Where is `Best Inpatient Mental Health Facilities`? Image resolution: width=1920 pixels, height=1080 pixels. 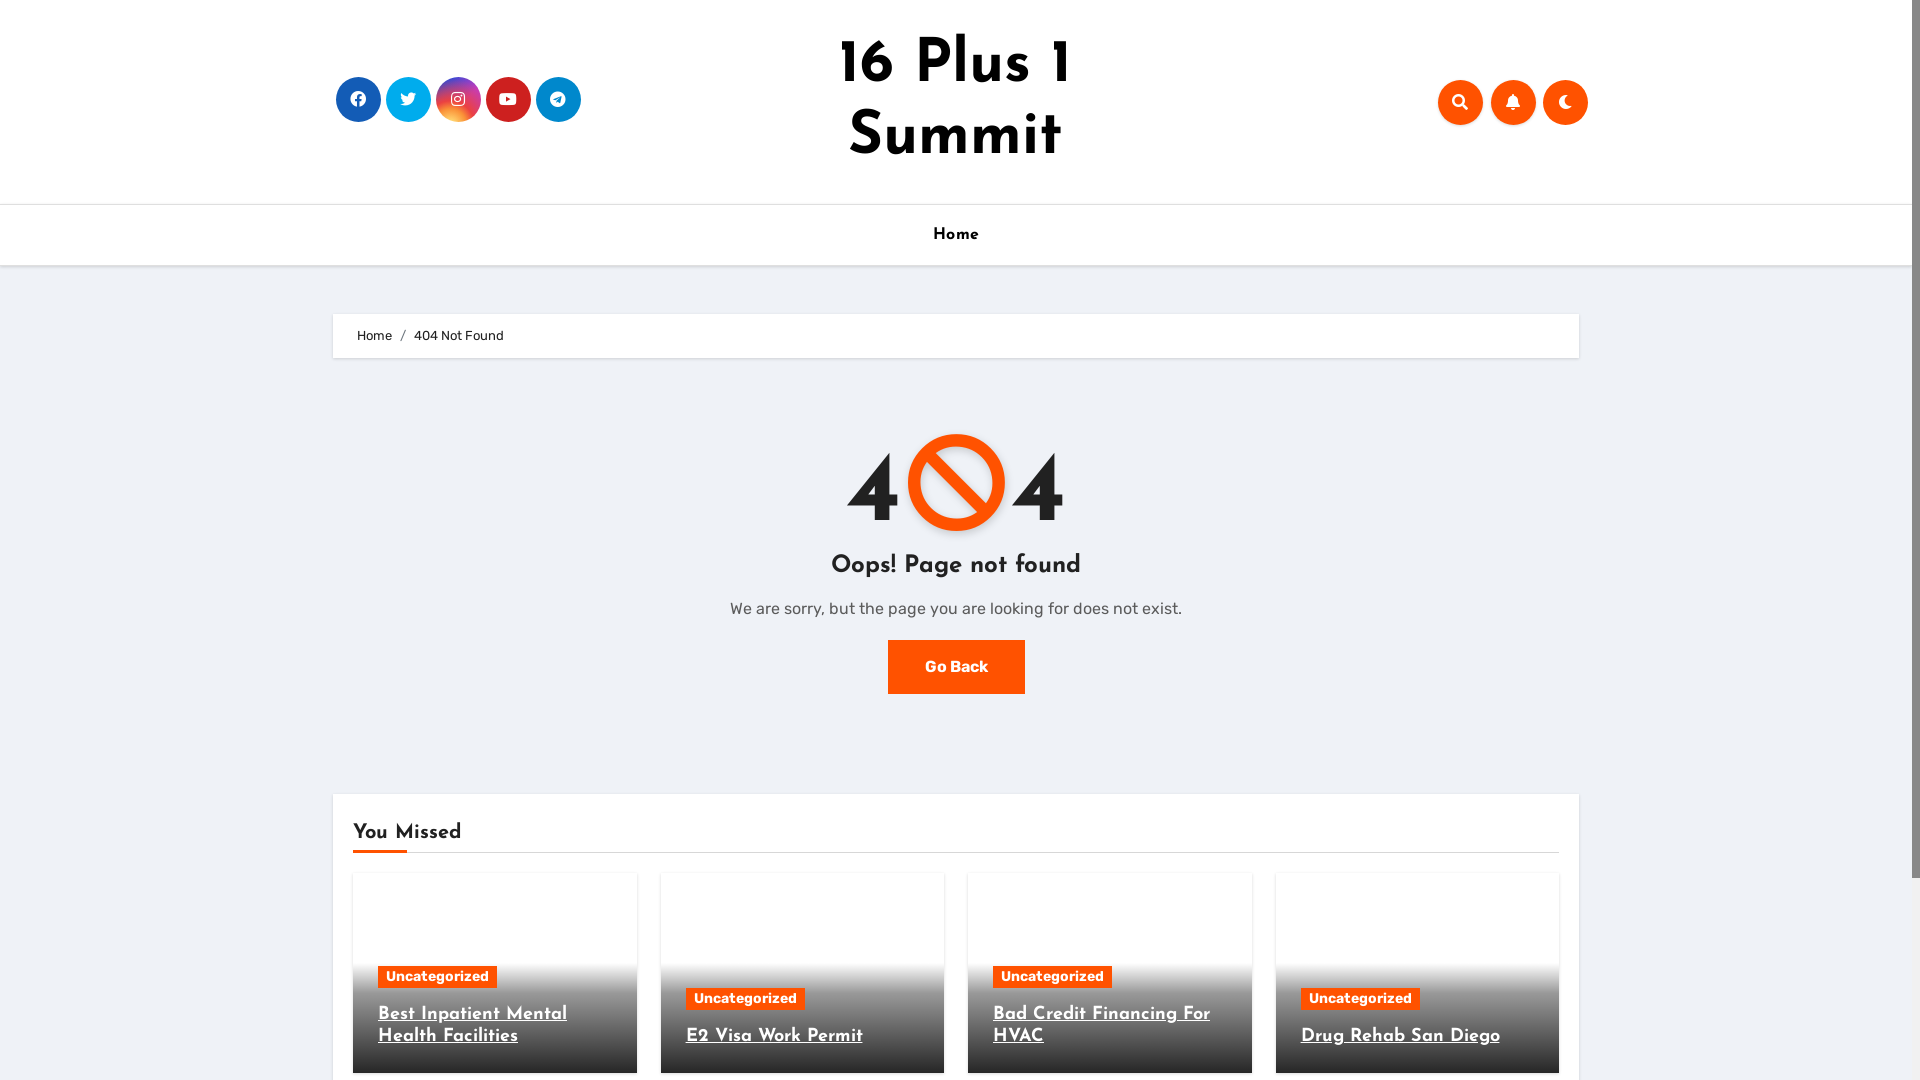 Best Inpatient Mental Health Facilities is located at coordinates (472, 1026).